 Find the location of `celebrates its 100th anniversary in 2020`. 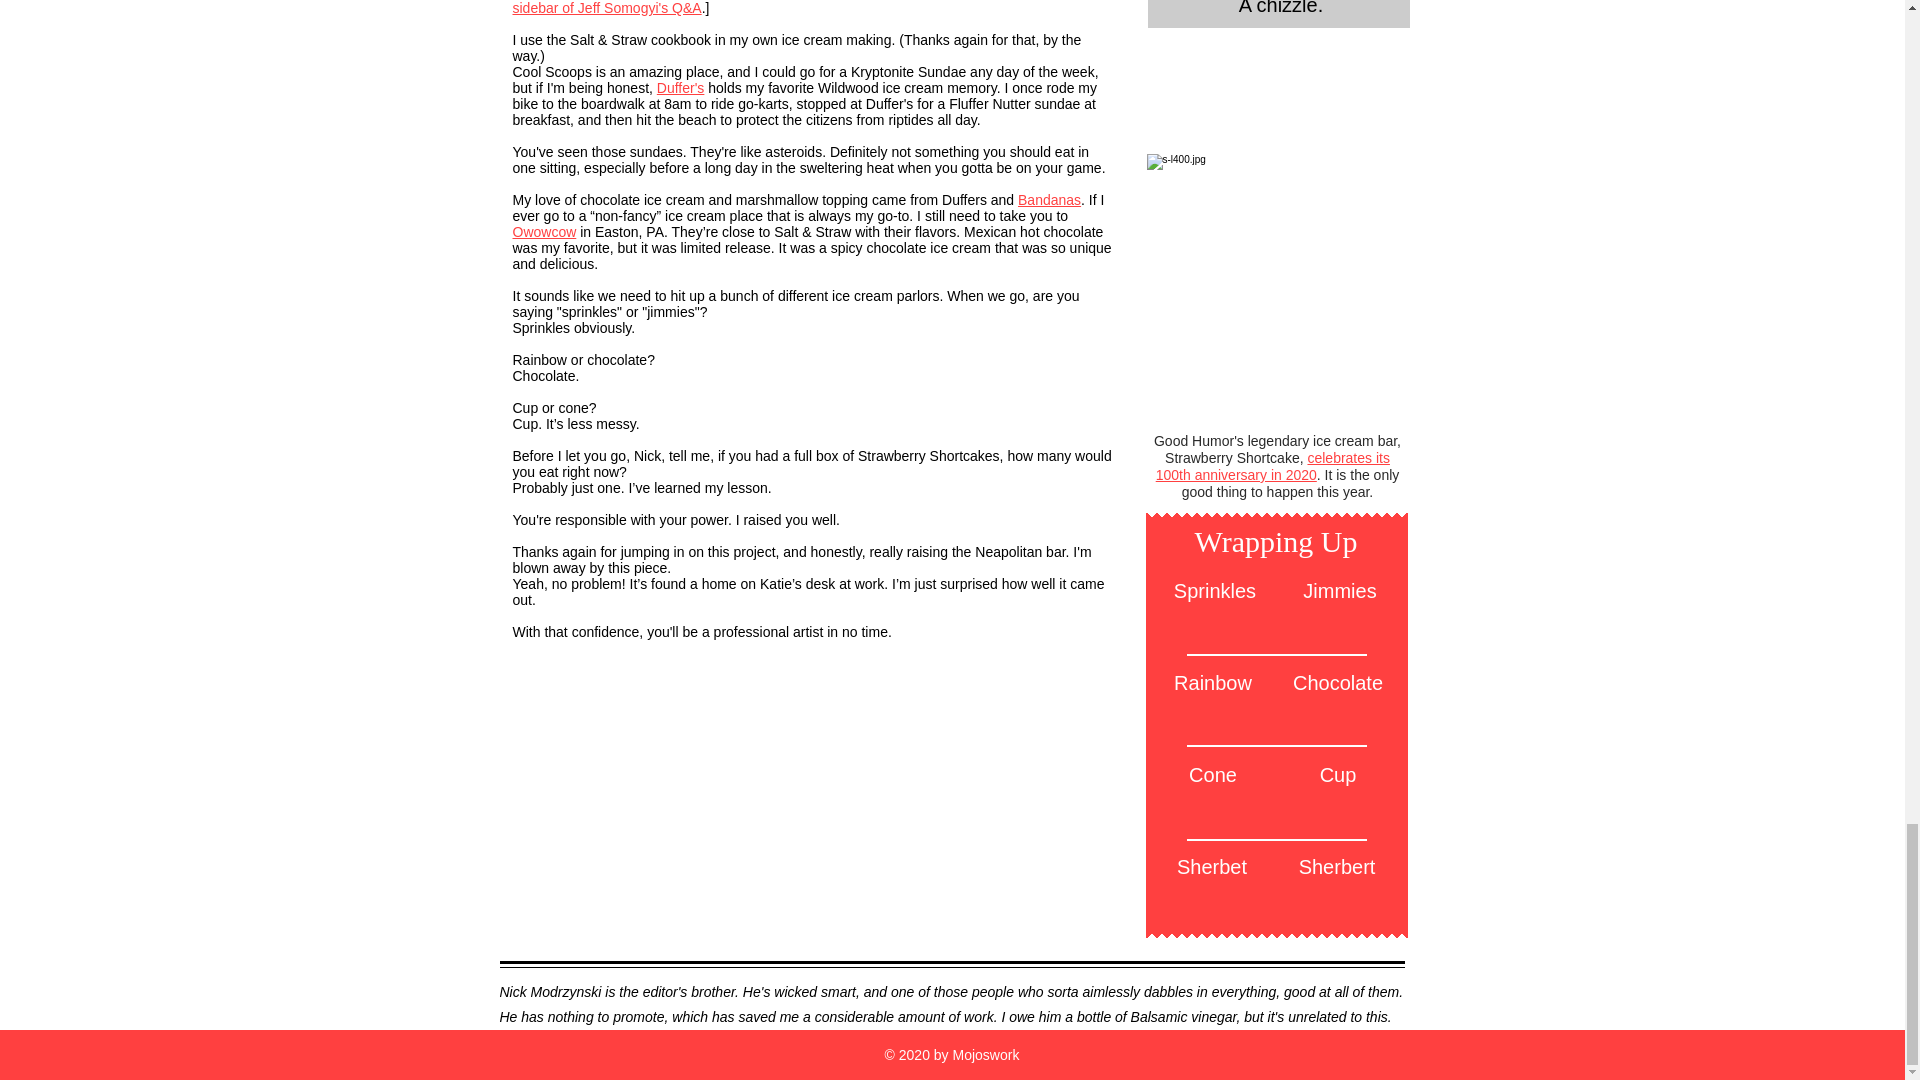

celebrates its 100th anniversary in 2020 is located at coordinates (1272, 466).